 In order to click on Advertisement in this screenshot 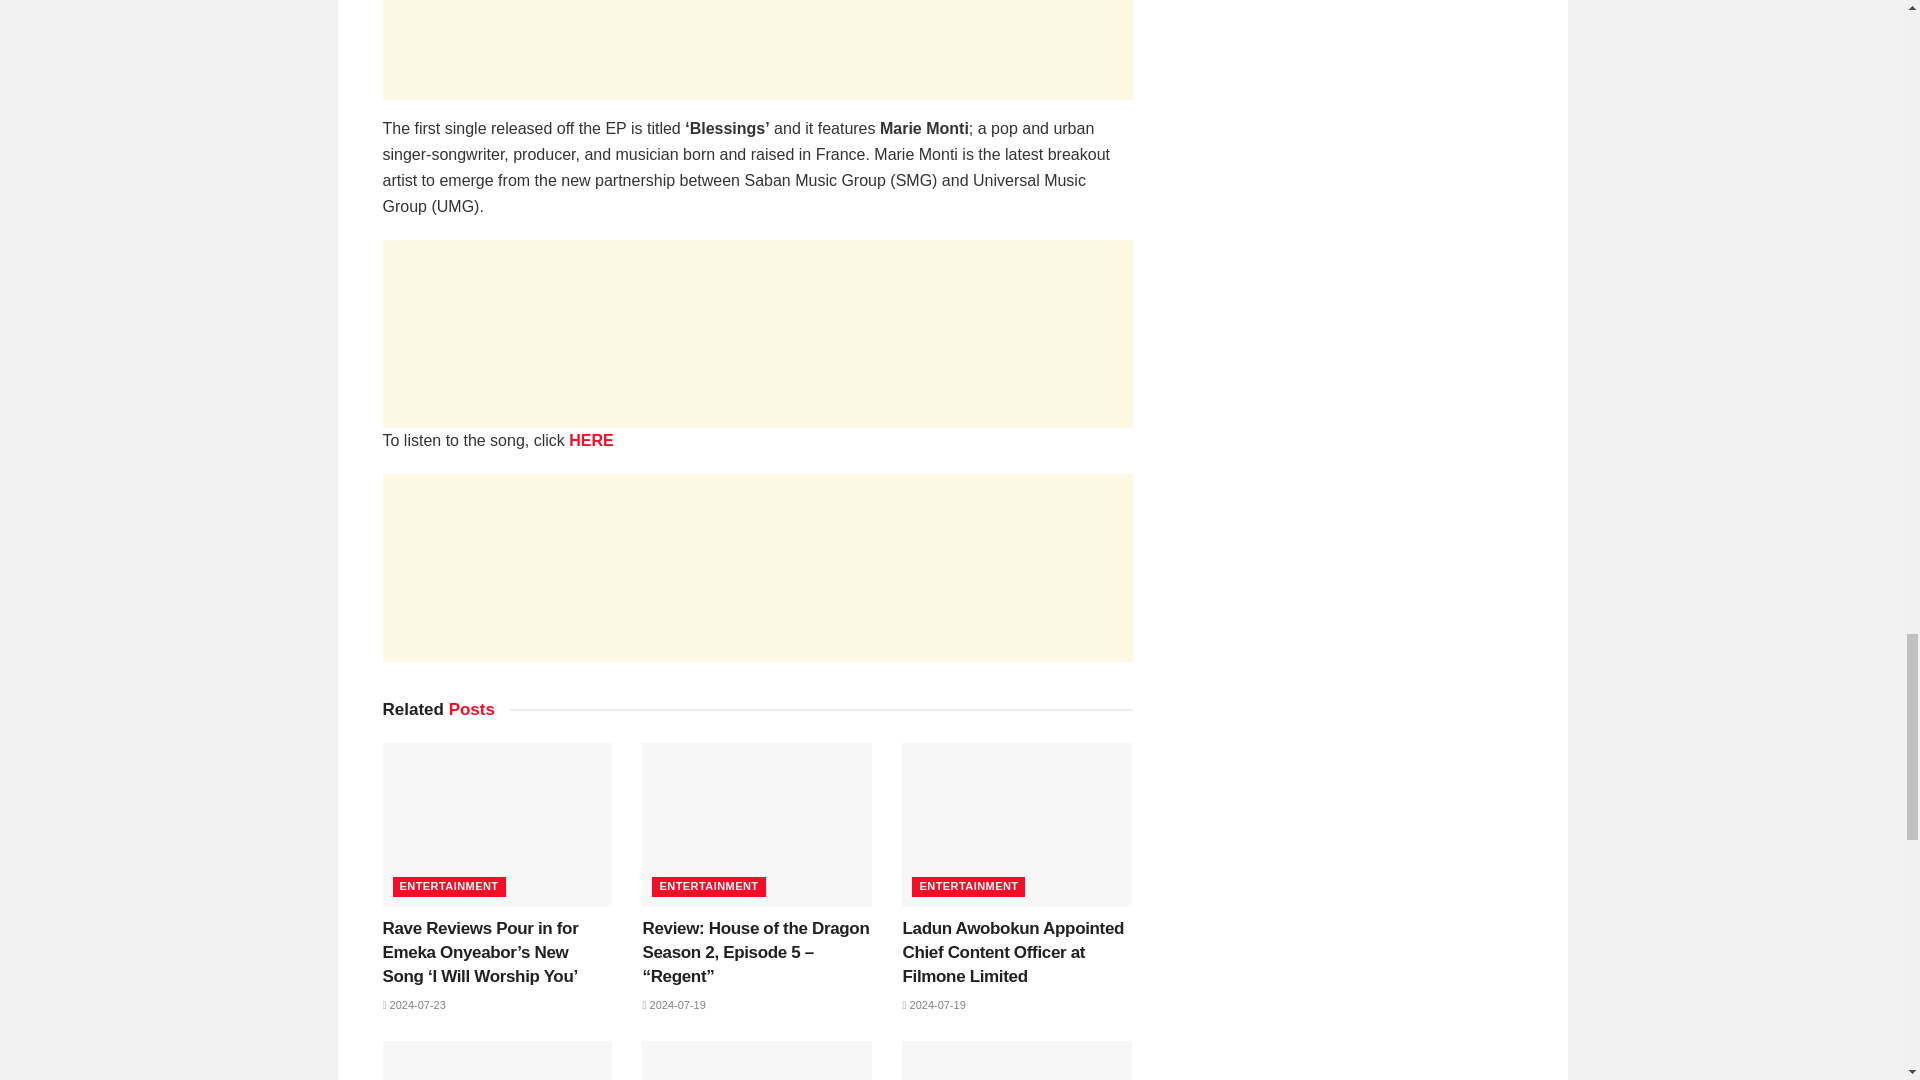, I will do `click(757, 333)`.